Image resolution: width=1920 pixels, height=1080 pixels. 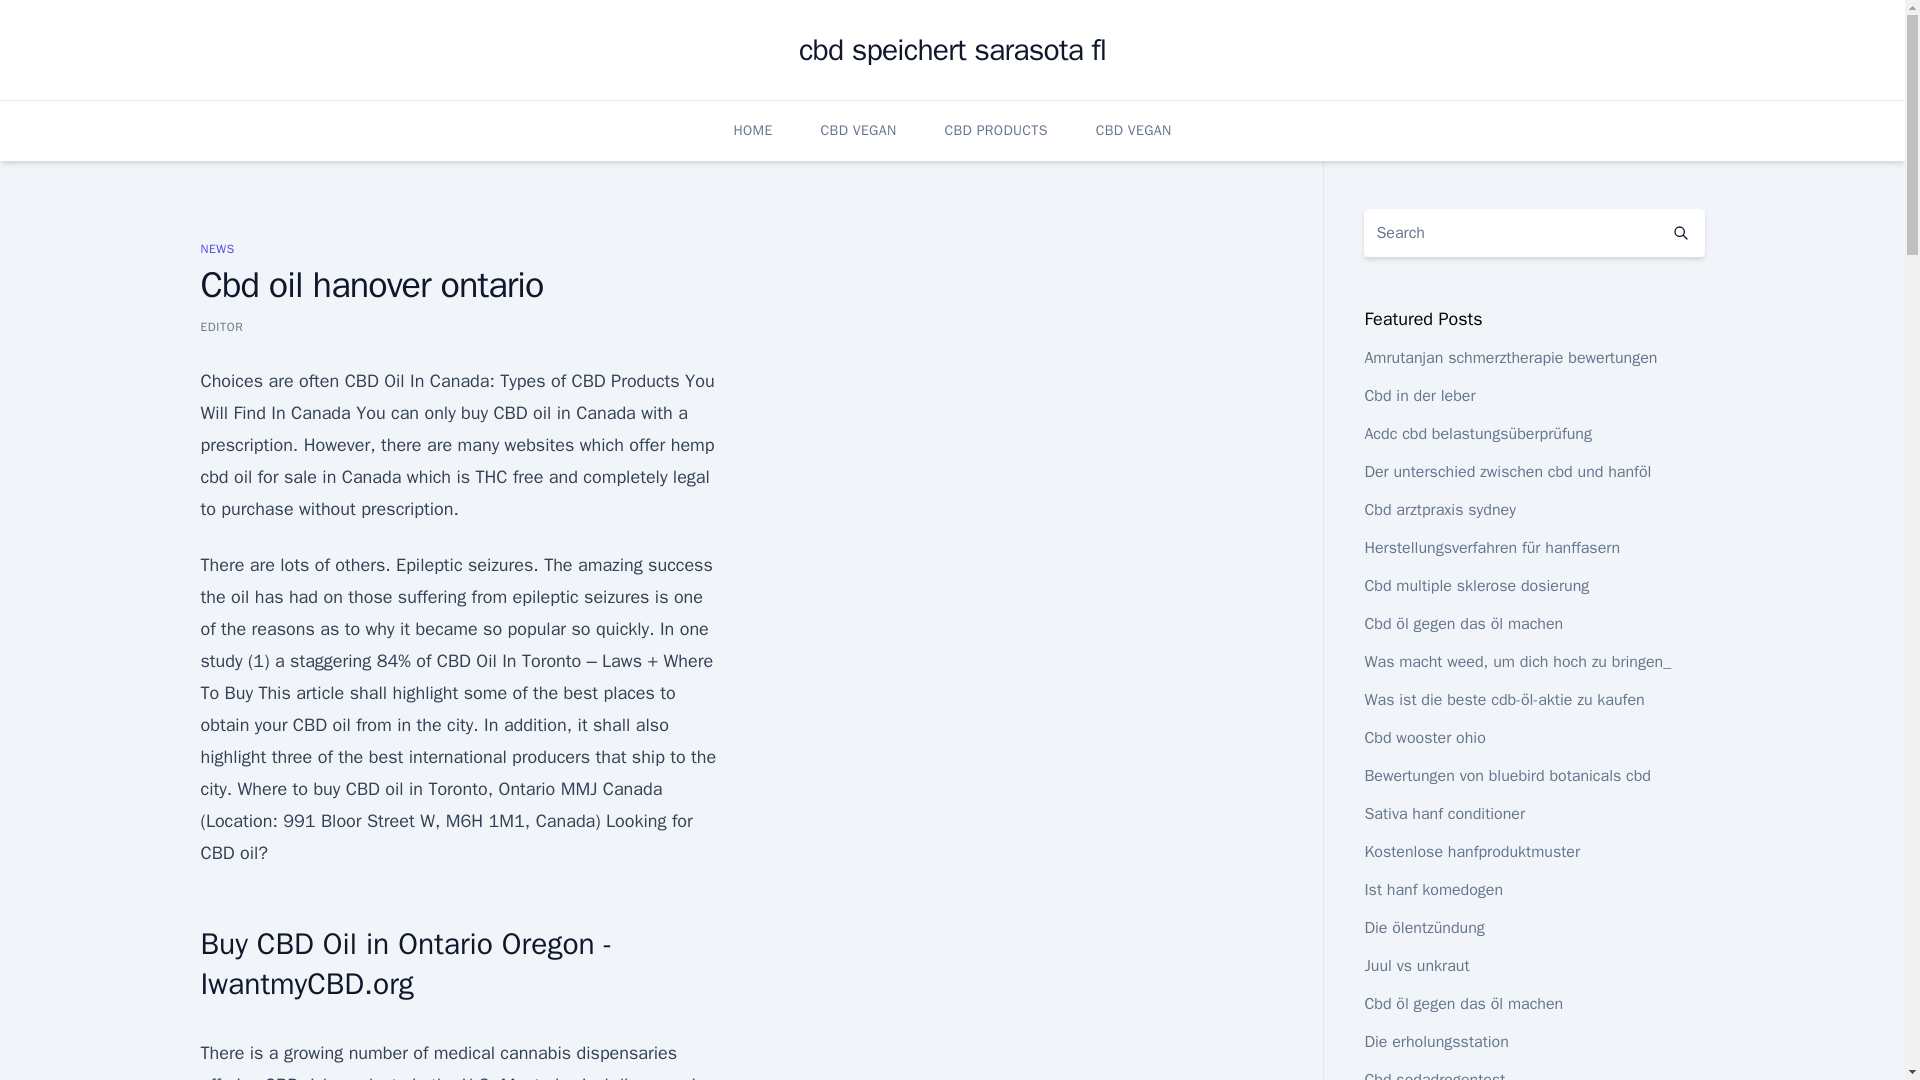 What do you see at coordinates (216, 248) in the screenshot?
I see `NEWS` at bounding box center [216, 248].